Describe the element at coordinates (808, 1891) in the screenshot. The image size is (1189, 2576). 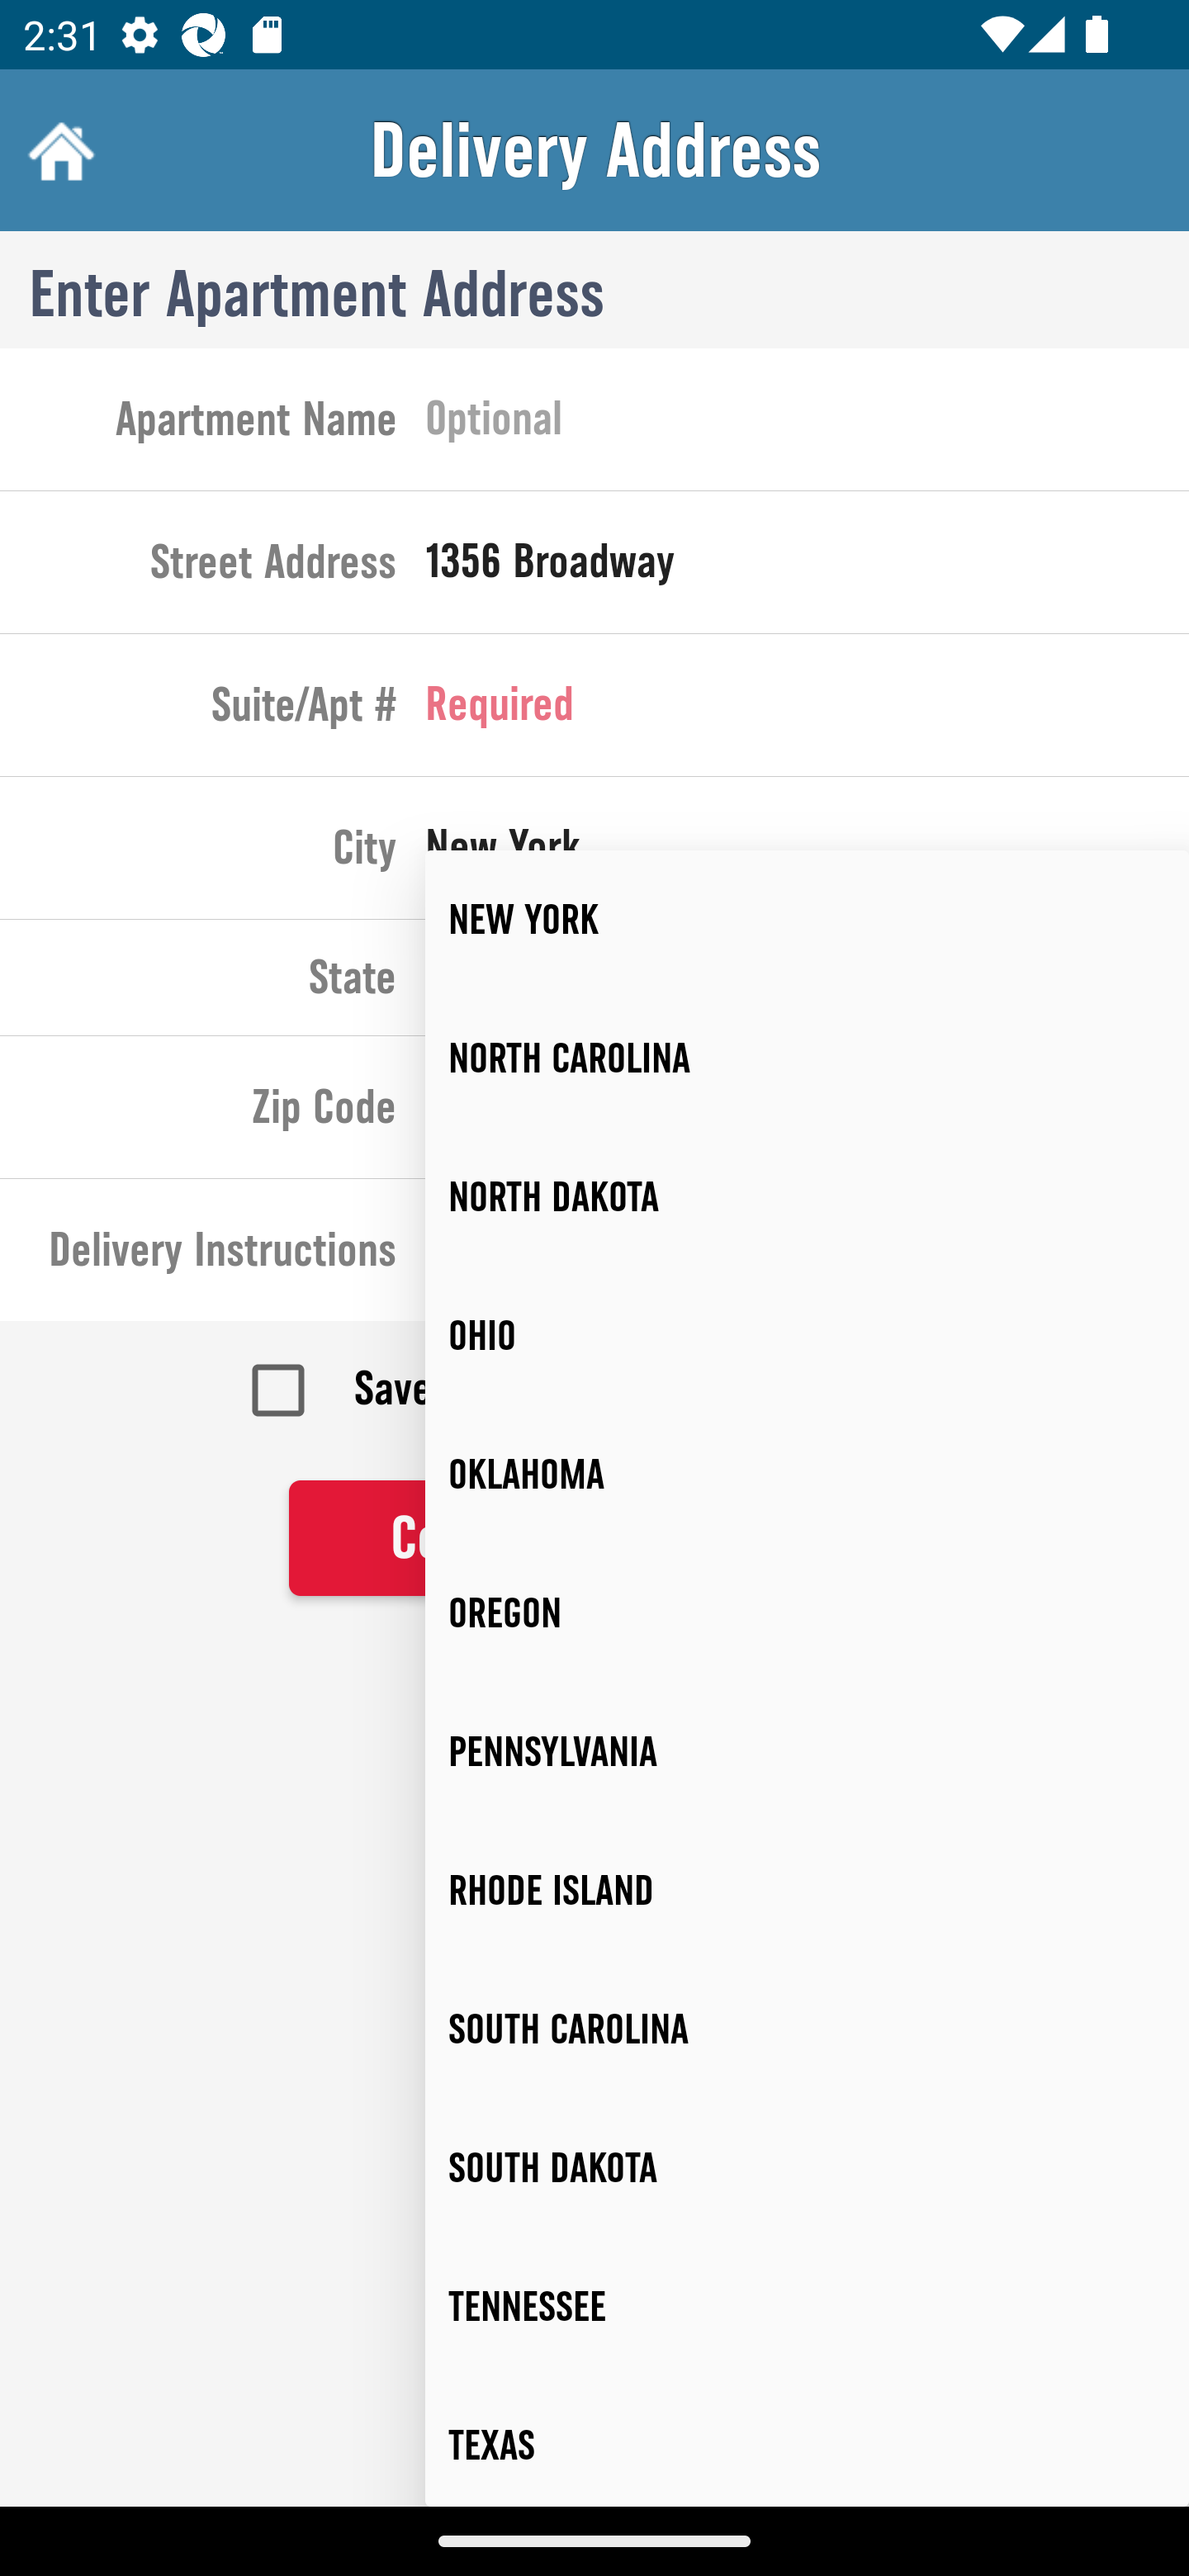
I see `RHODE ISLAND` at that location.